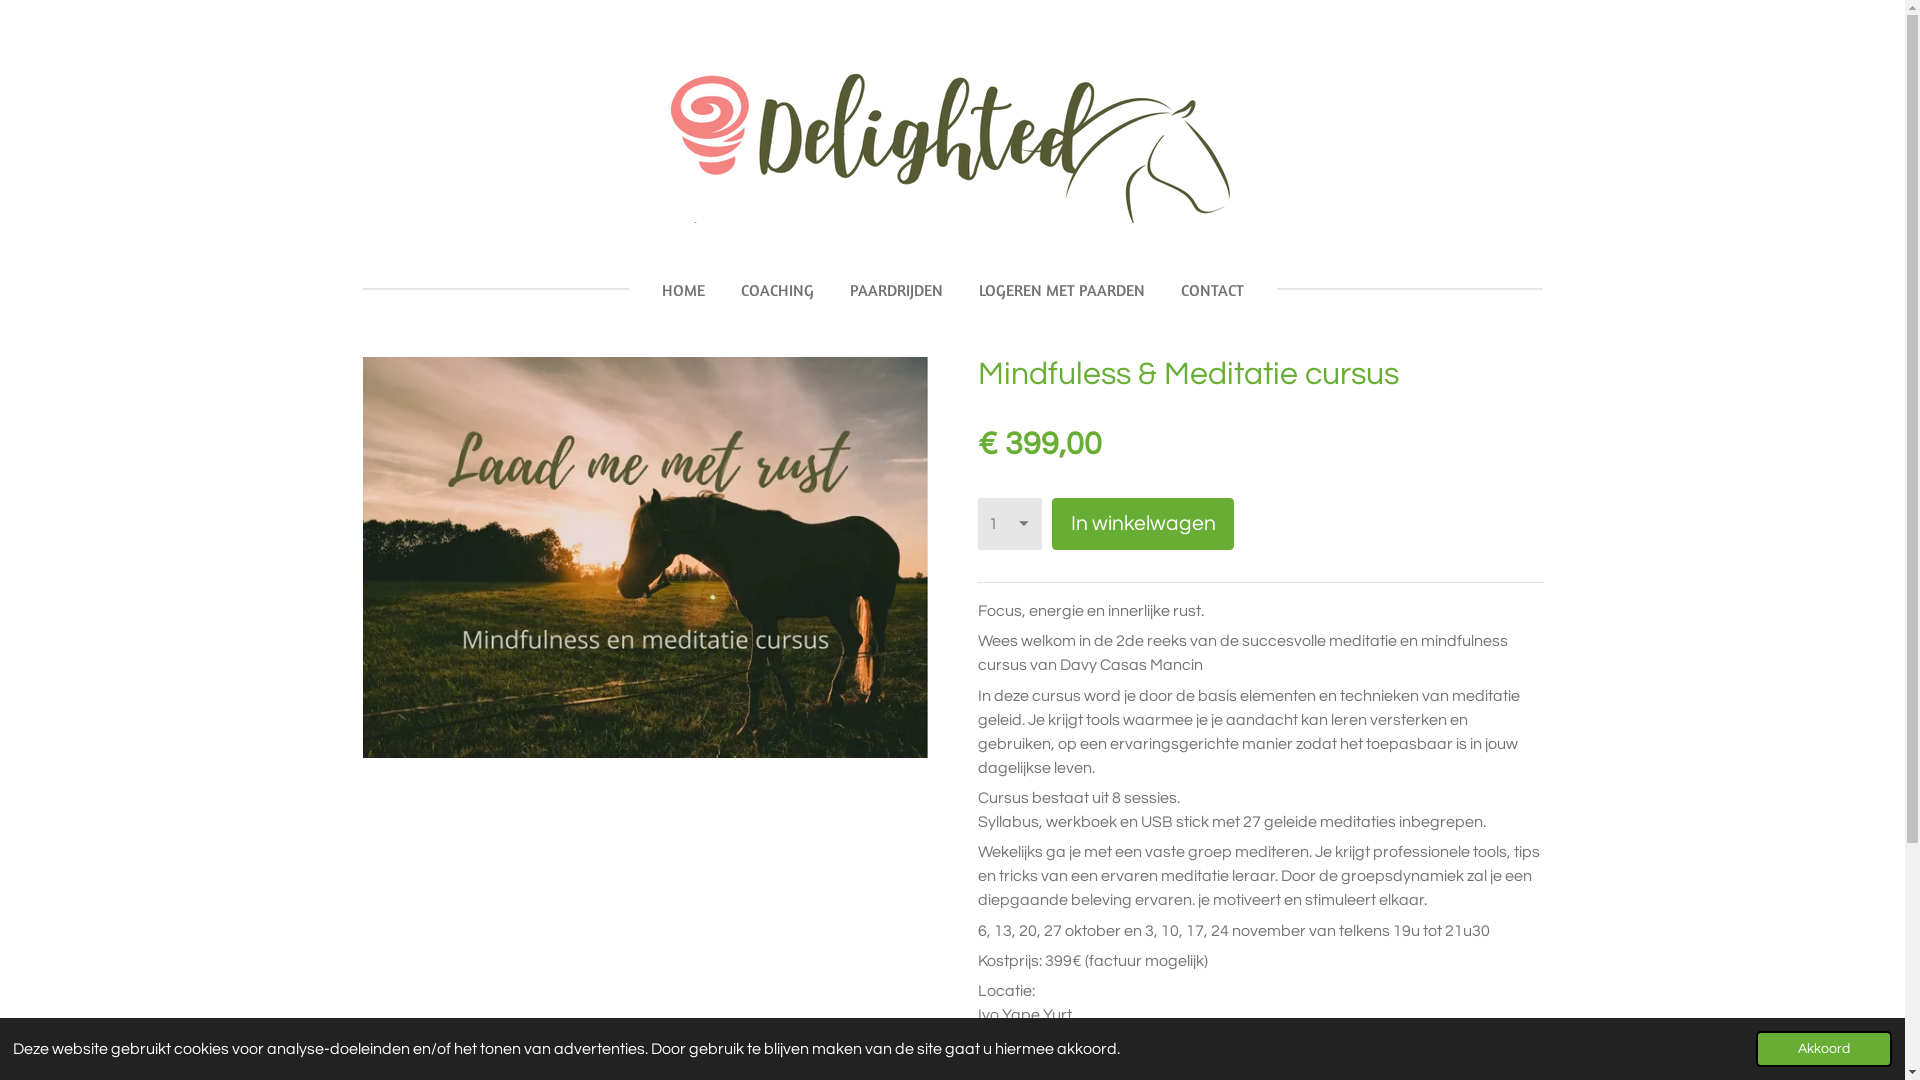 The width and height of the screenshot is (1920, 1080). I want to click on CONTACT, so click(1212, 290).